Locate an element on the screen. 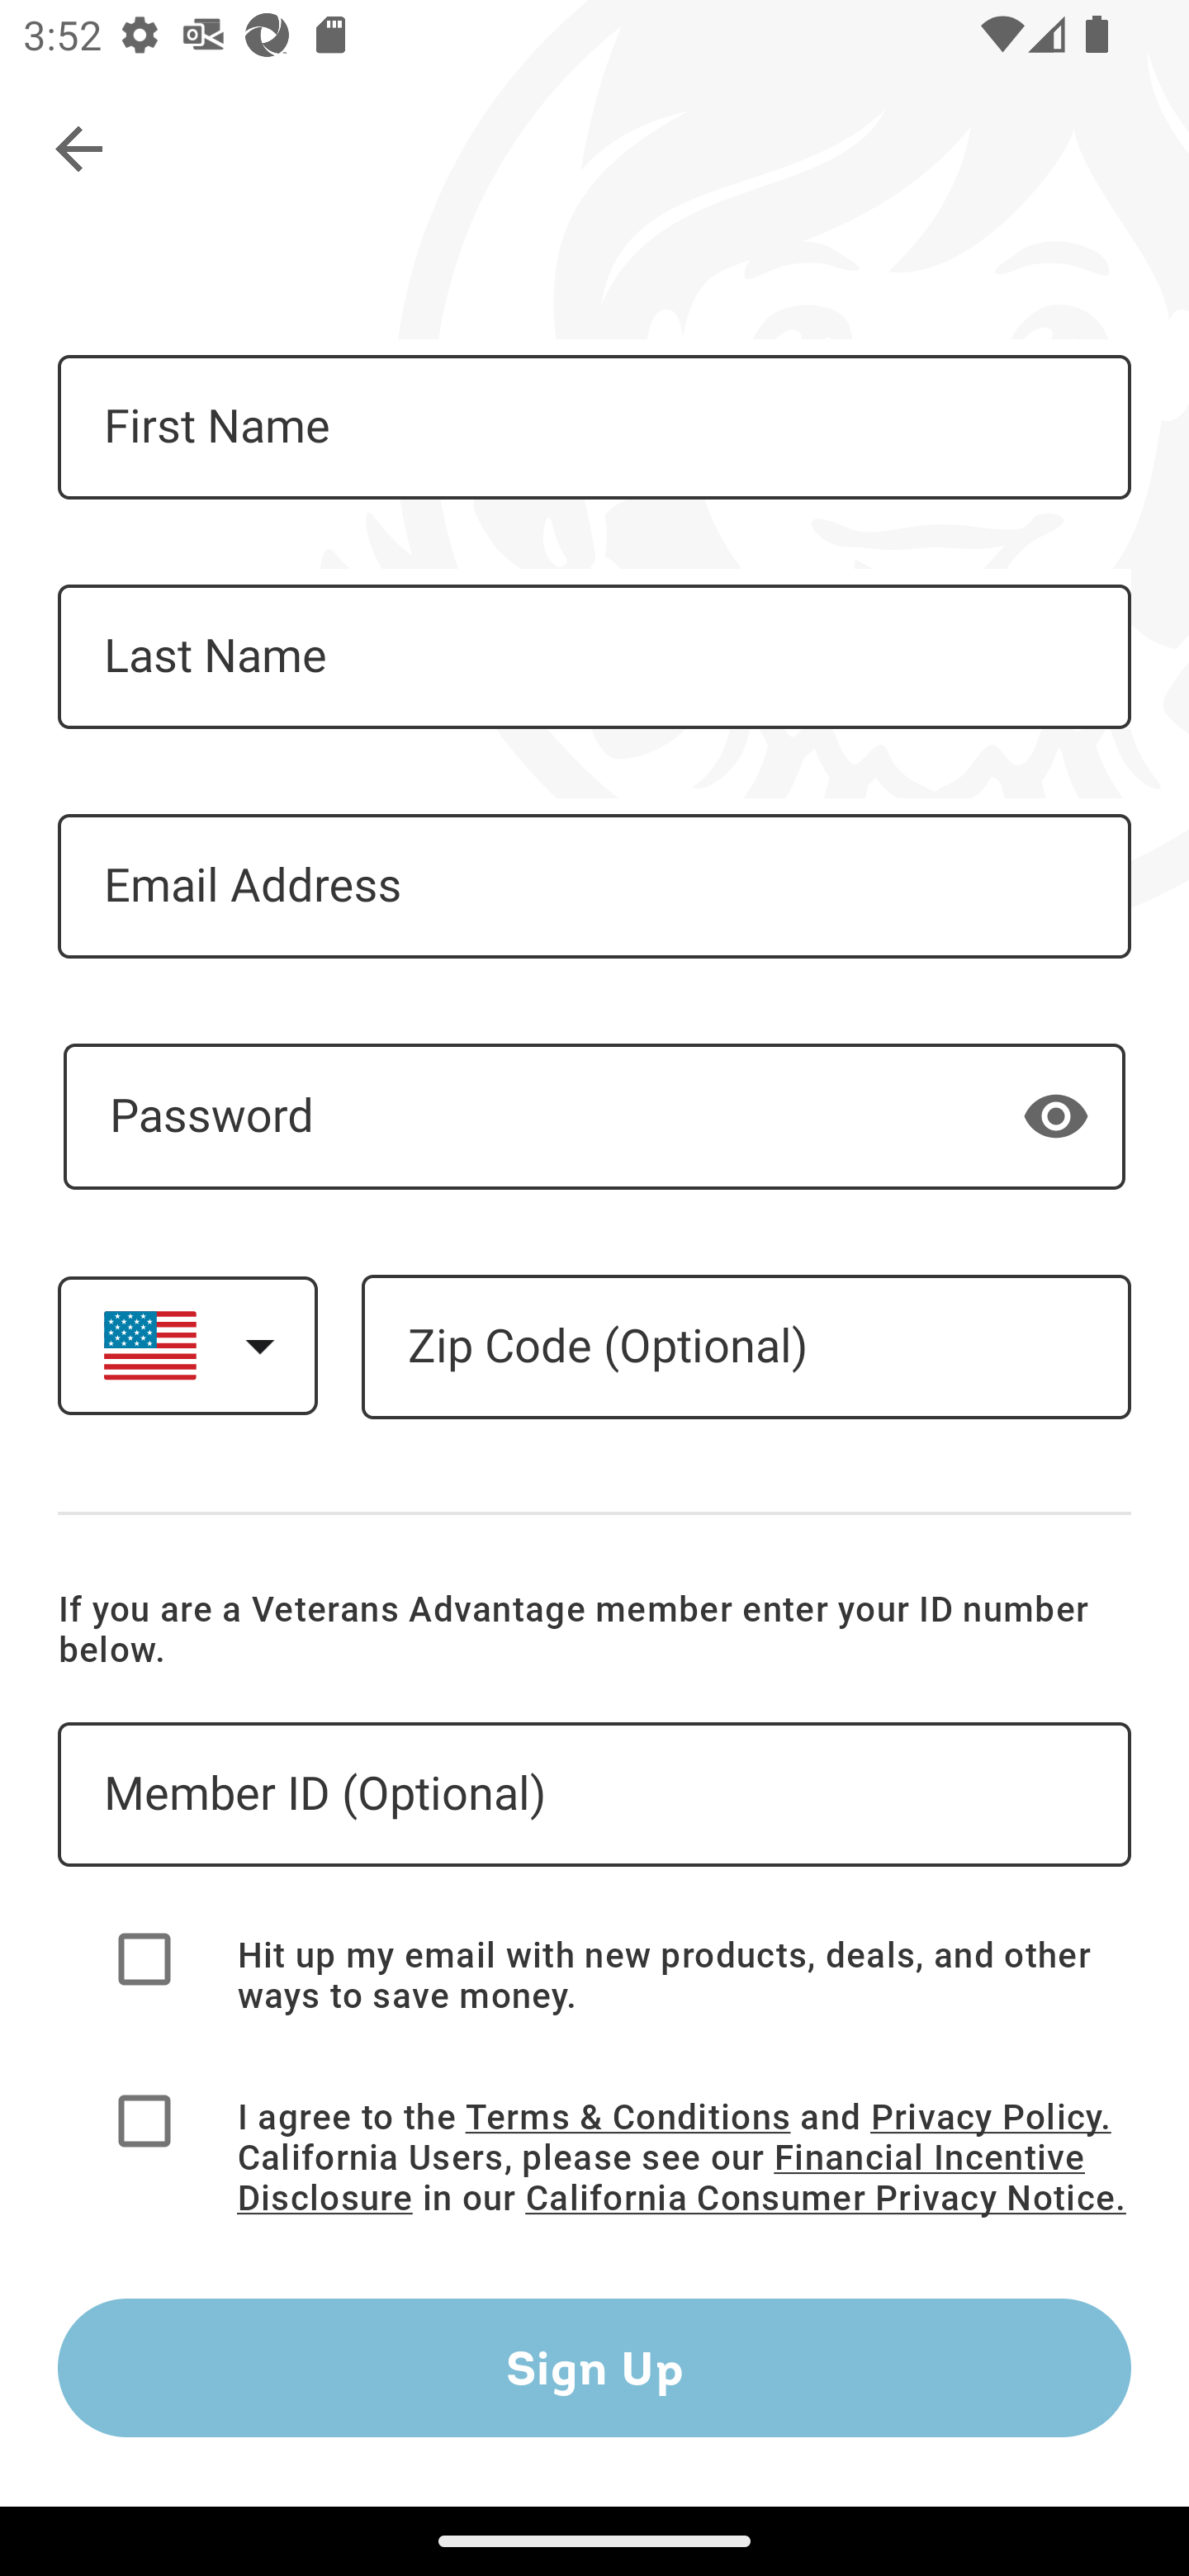 This screenshot has height=2576, width=1189. Last Name - Required is located at coordinates (594, 656).